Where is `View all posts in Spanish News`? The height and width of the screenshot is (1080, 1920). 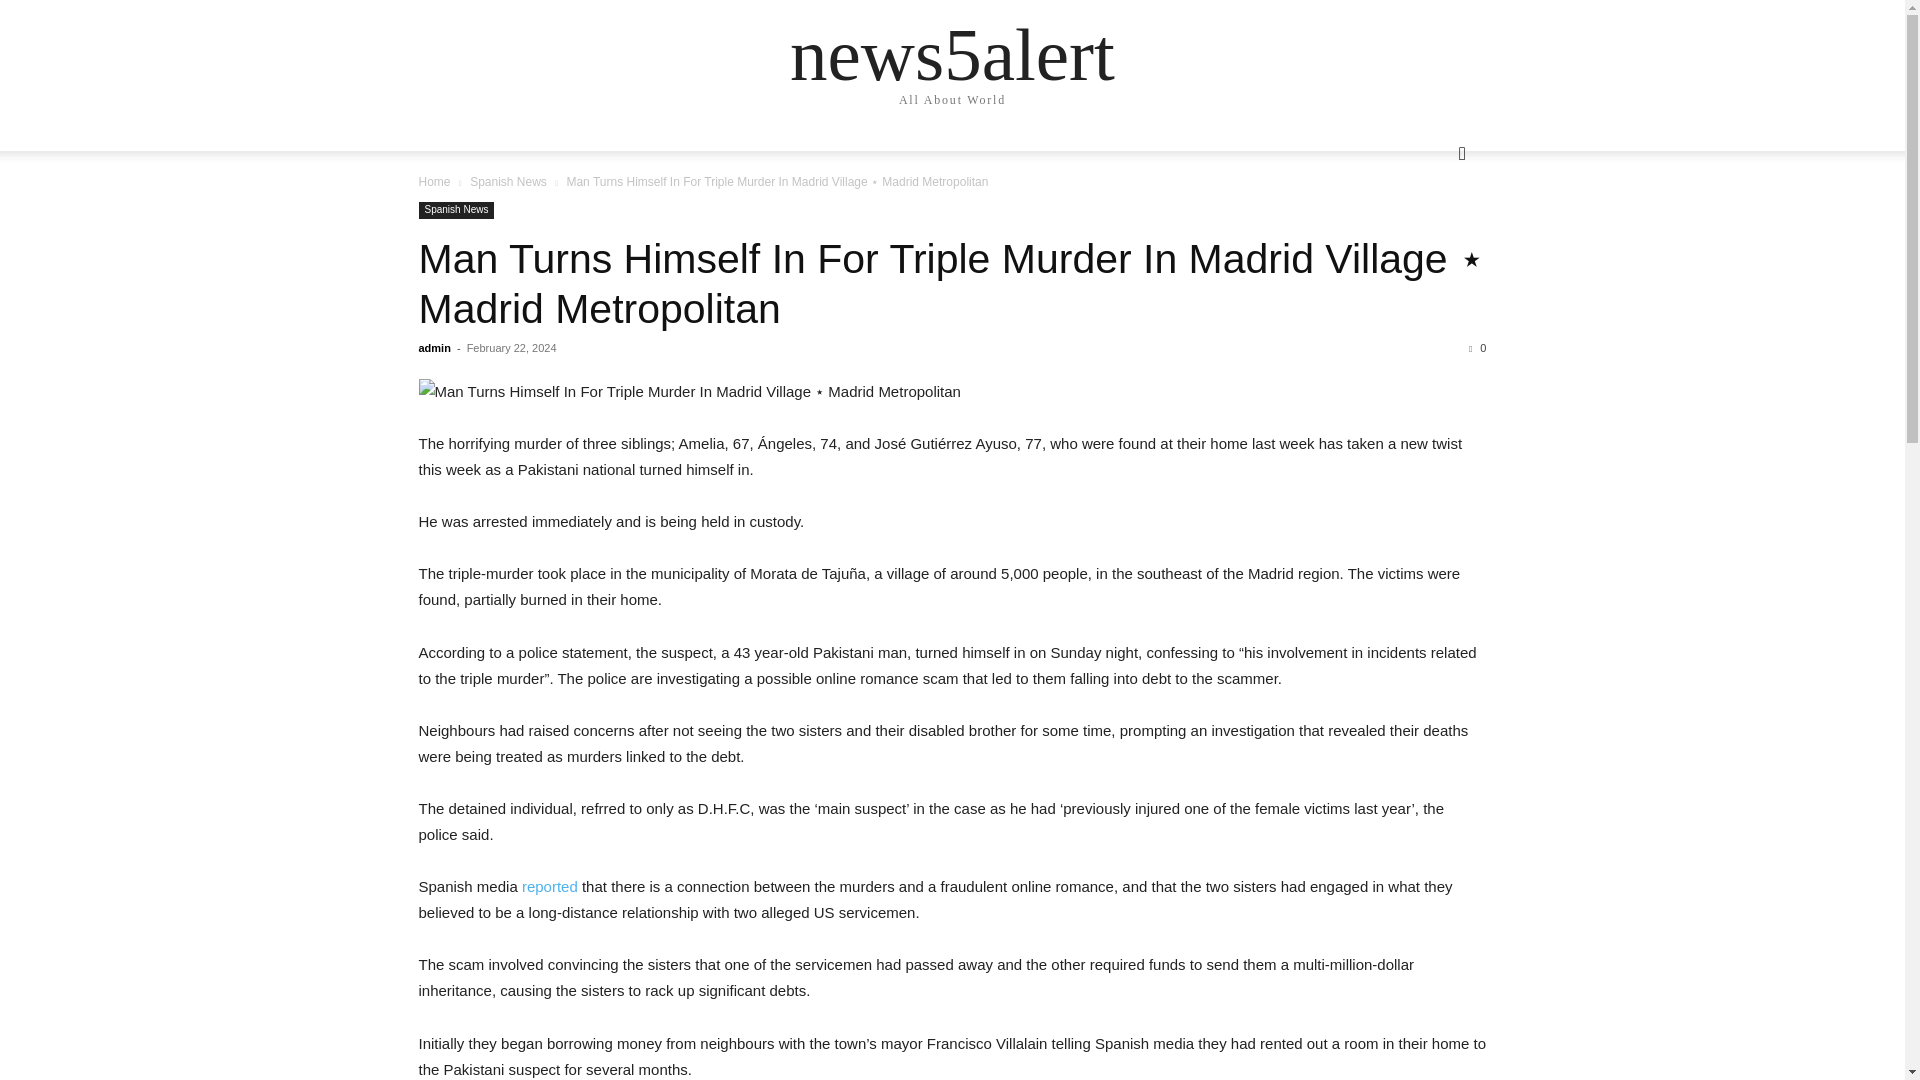 View all posts in Spanish News is located at coordinates (508, 182).